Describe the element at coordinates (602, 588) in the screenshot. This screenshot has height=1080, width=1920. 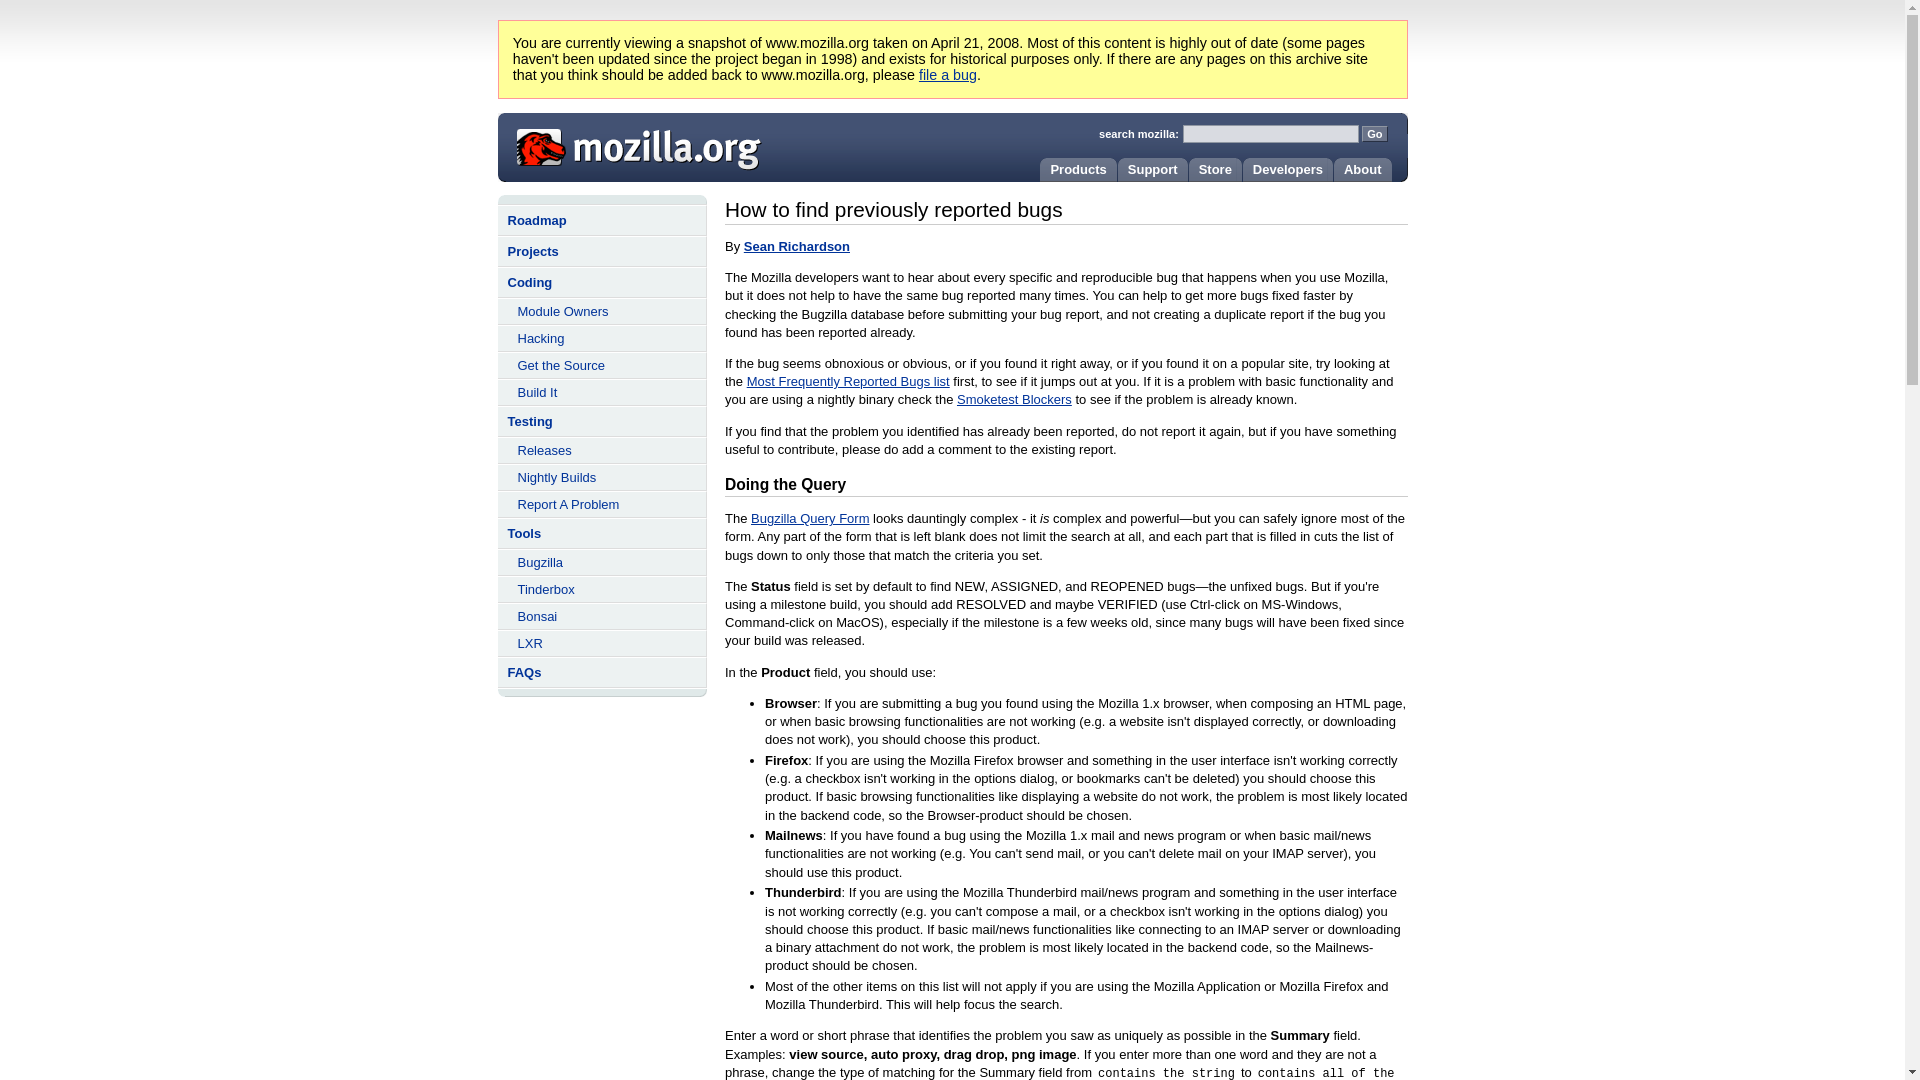
I see `Tinderbox` at that location.